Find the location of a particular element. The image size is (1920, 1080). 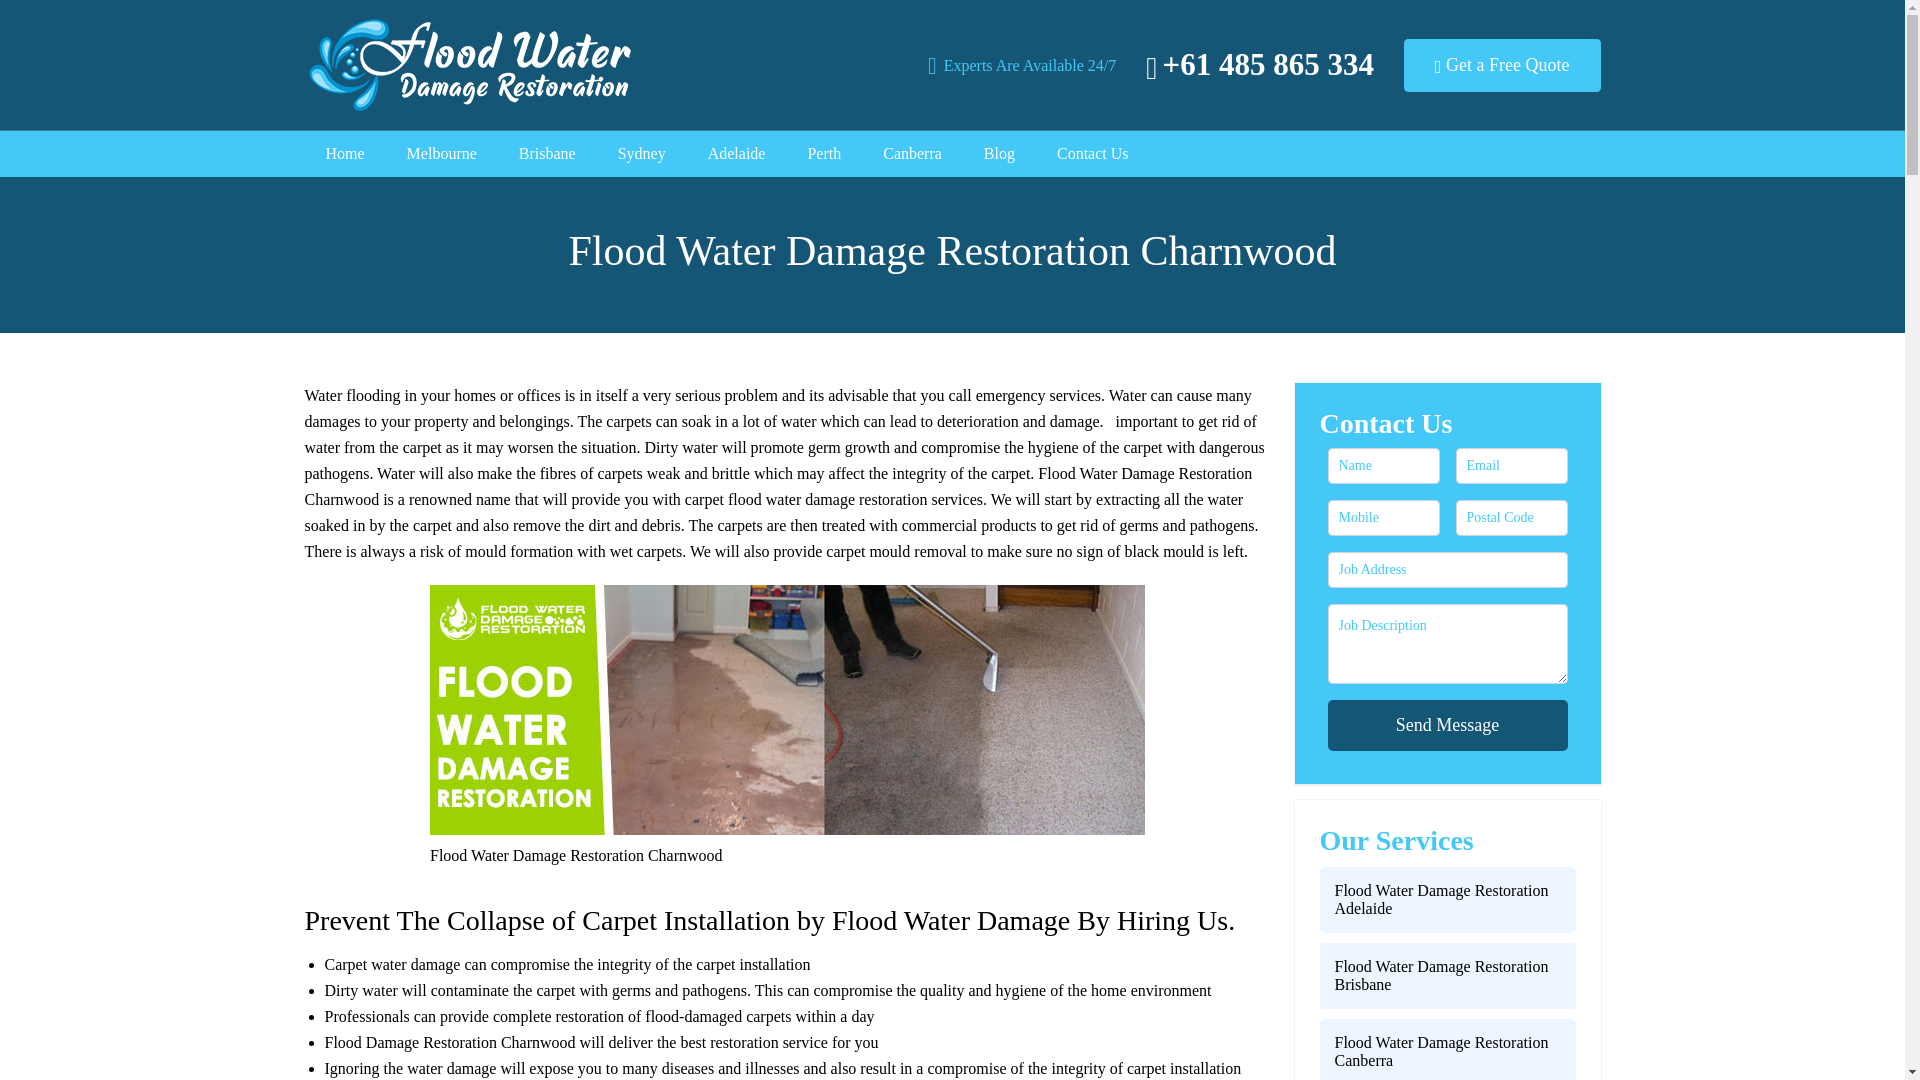

Home is located at coordinates (345, 154).